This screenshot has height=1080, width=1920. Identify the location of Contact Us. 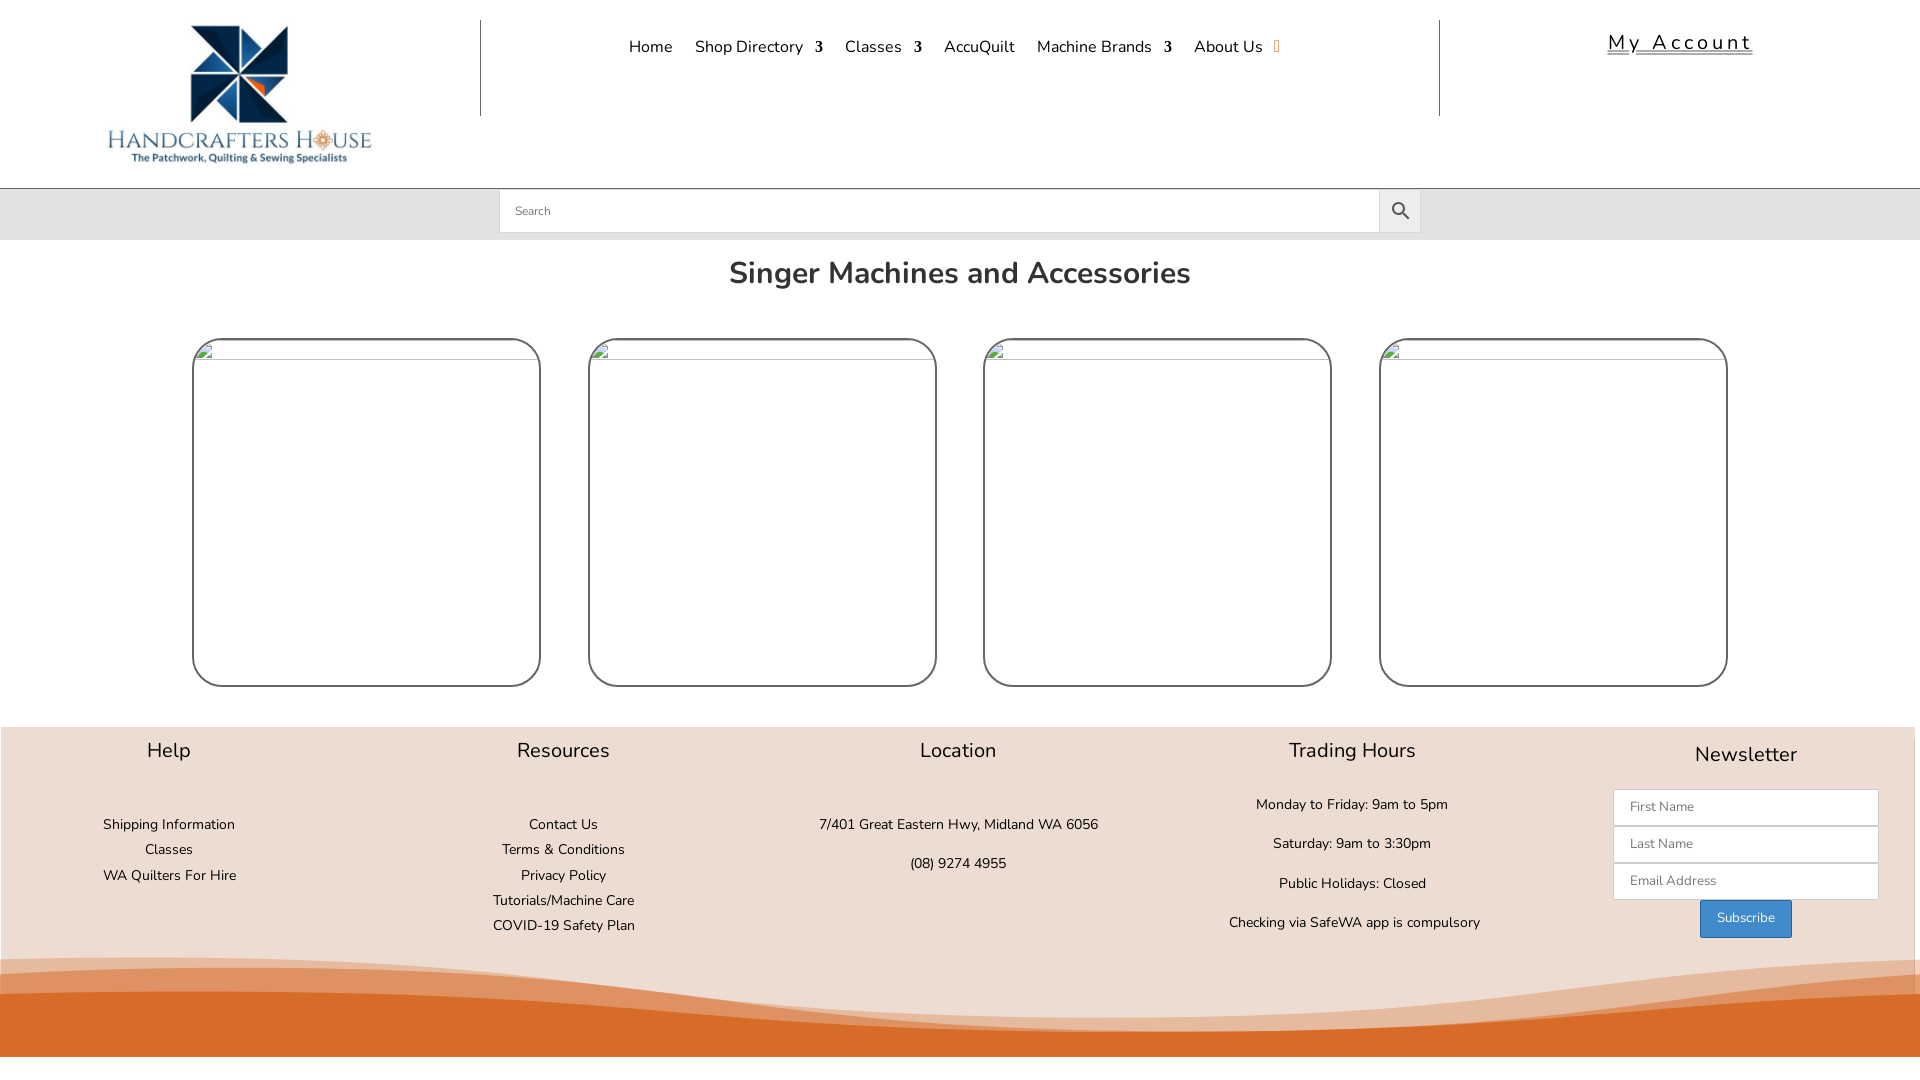
(564, 824).